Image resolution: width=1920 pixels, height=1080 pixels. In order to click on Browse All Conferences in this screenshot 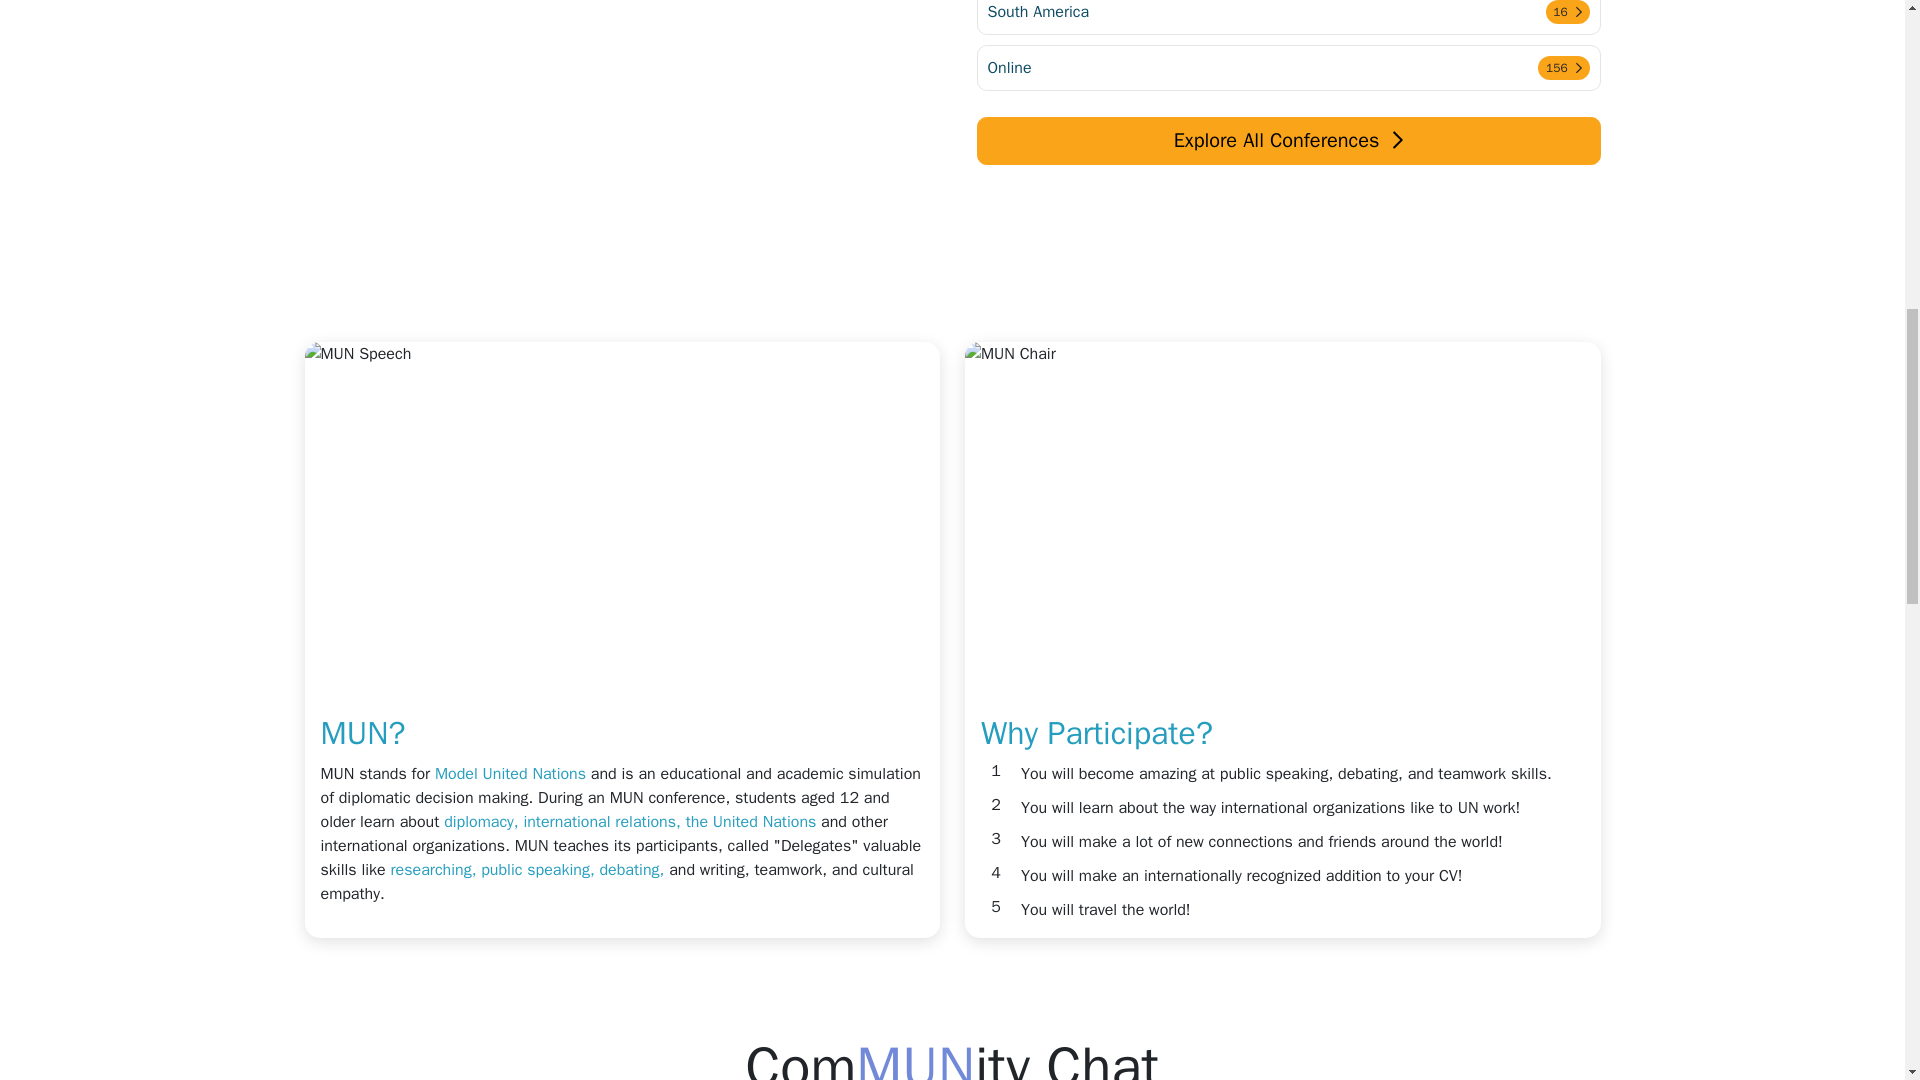, I will do `click(1287, 140)`.